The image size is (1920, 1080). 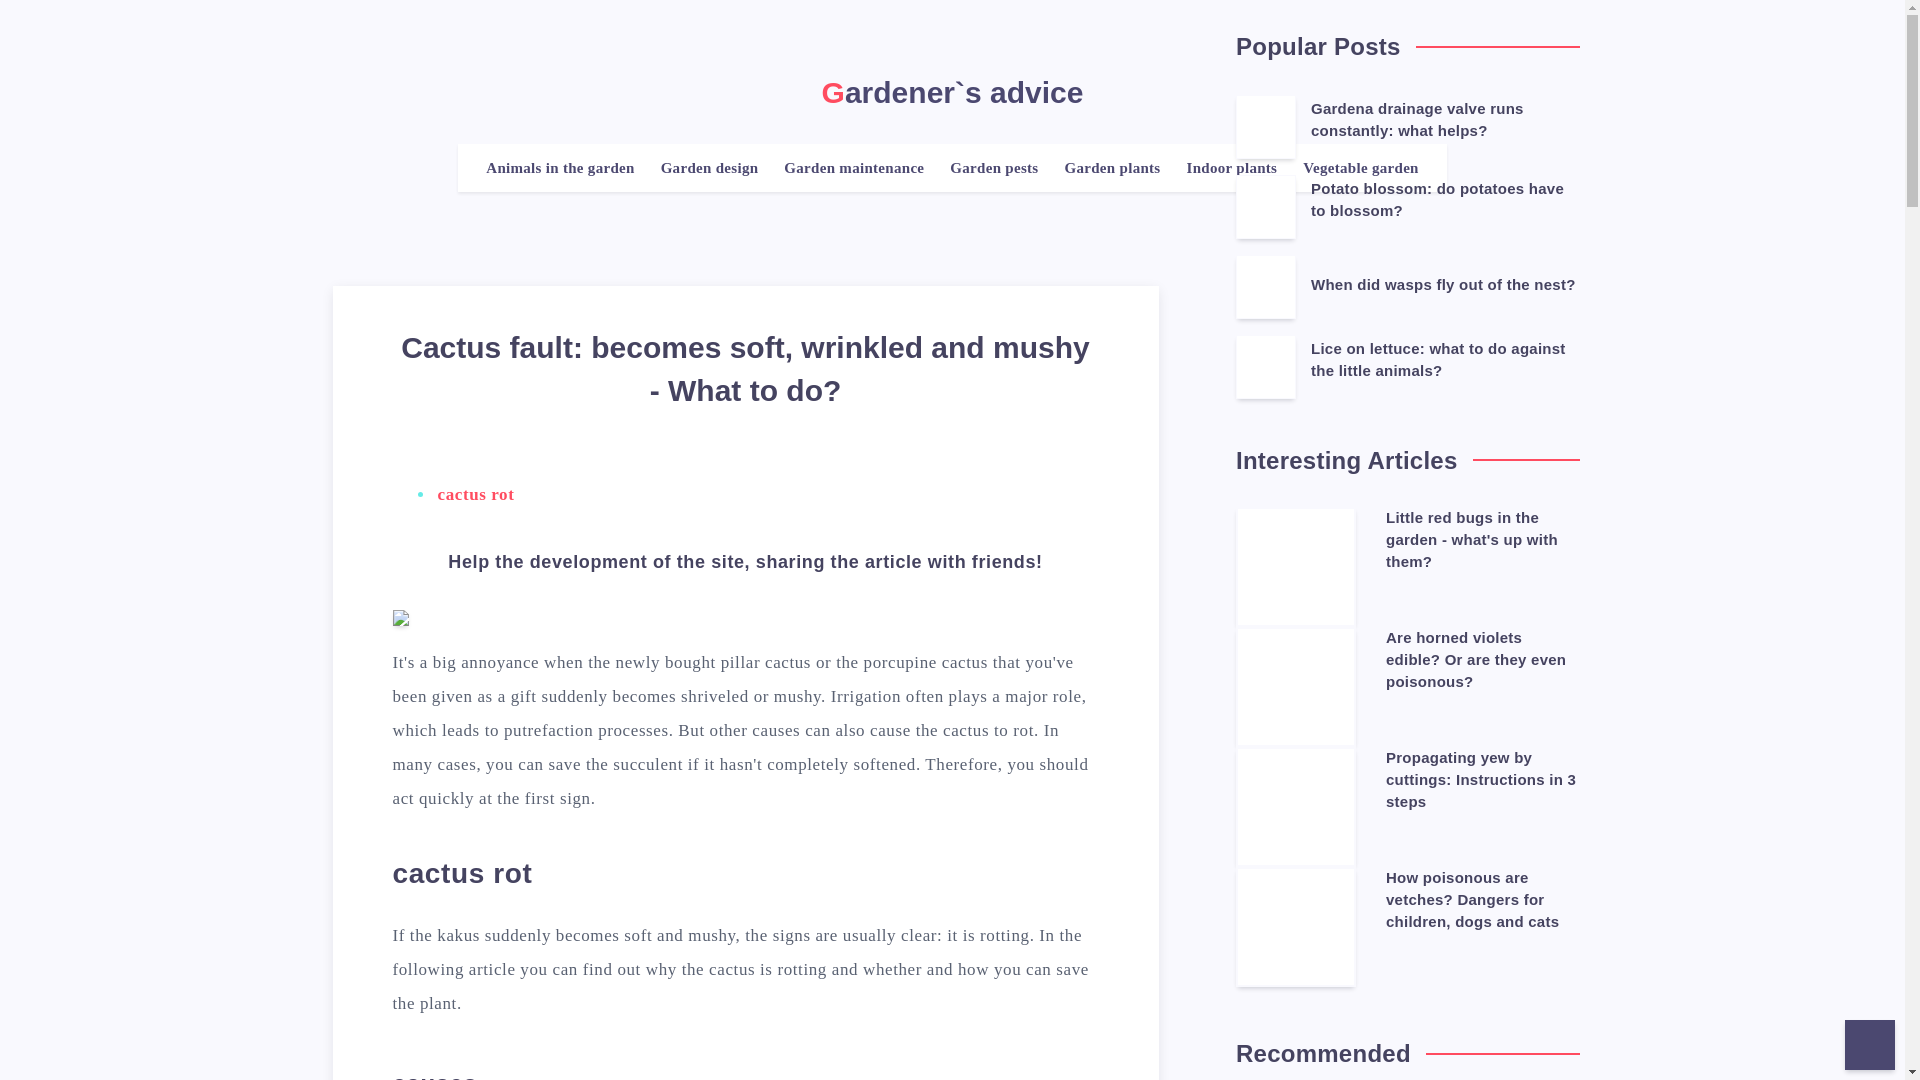 What do you see at coordinates (709, 168) in the screenshot?
I see `Garden design 2022` at bounding box center [709, 168].